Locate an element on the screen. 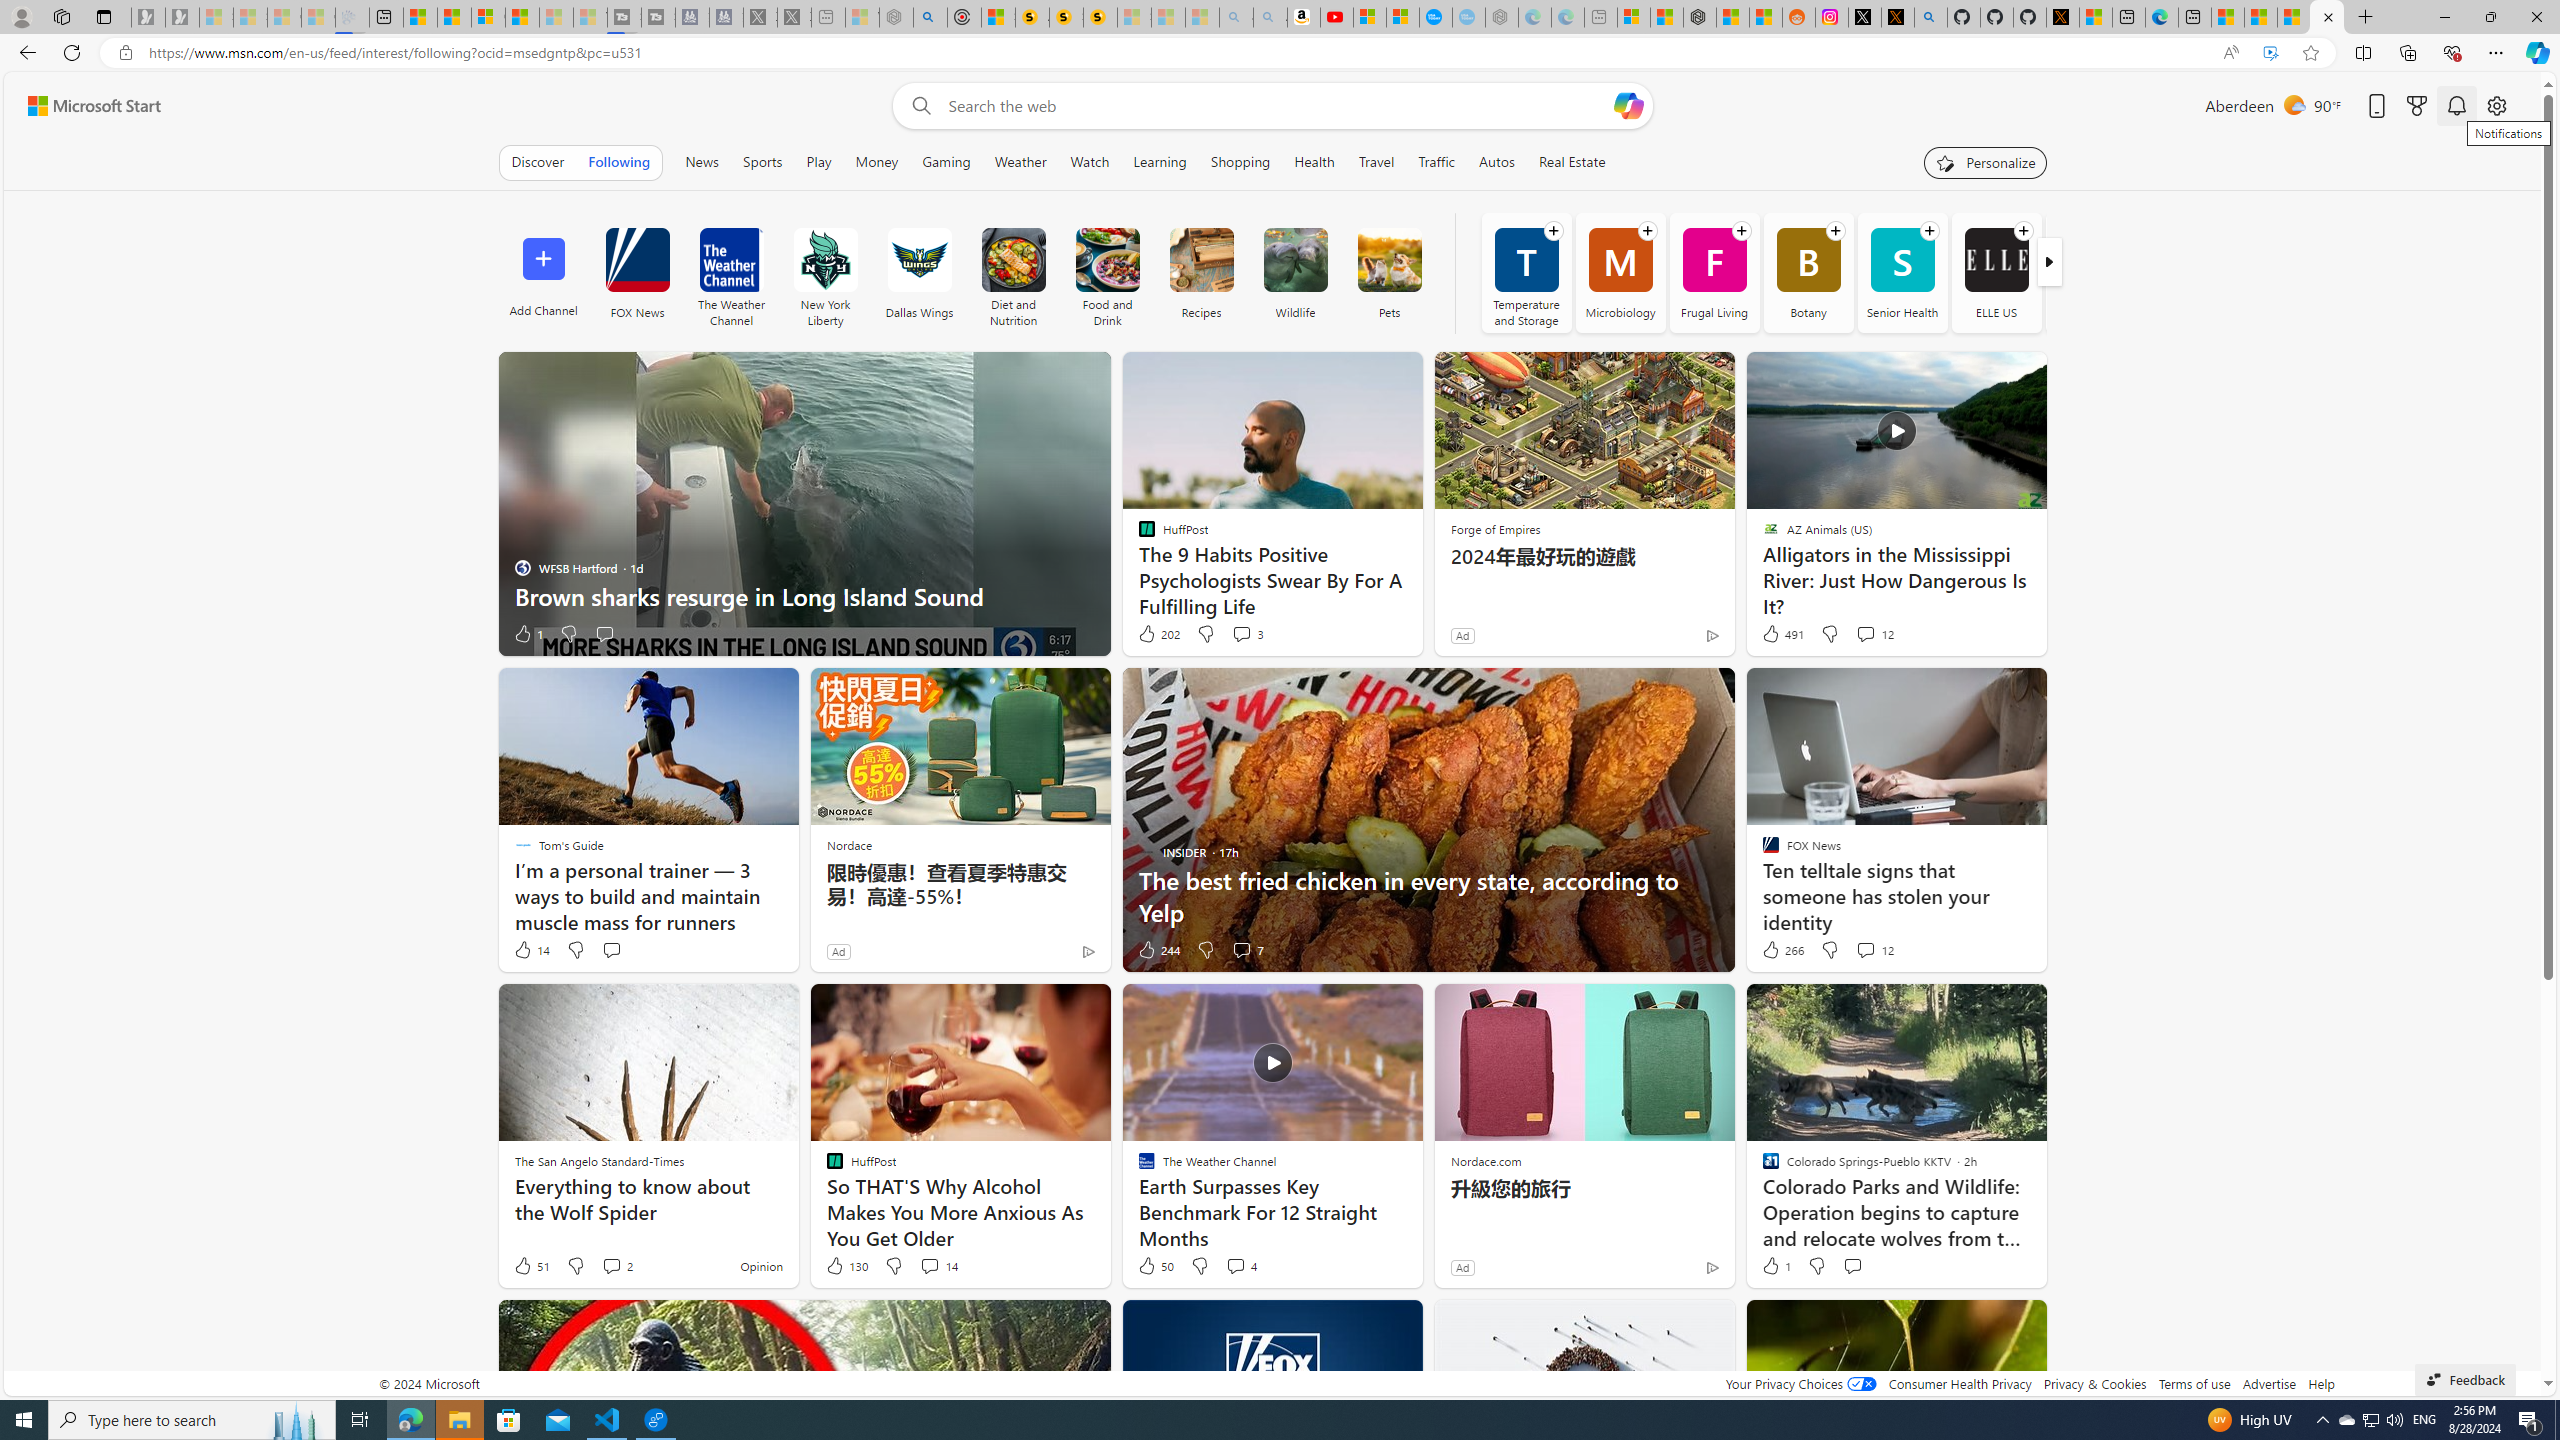 Image resolution: width=2560 pixels, height=1440 pixels. Amazon Echo Dot PNG - Search Images - Sleeping is located at coordinates (1270, 17).